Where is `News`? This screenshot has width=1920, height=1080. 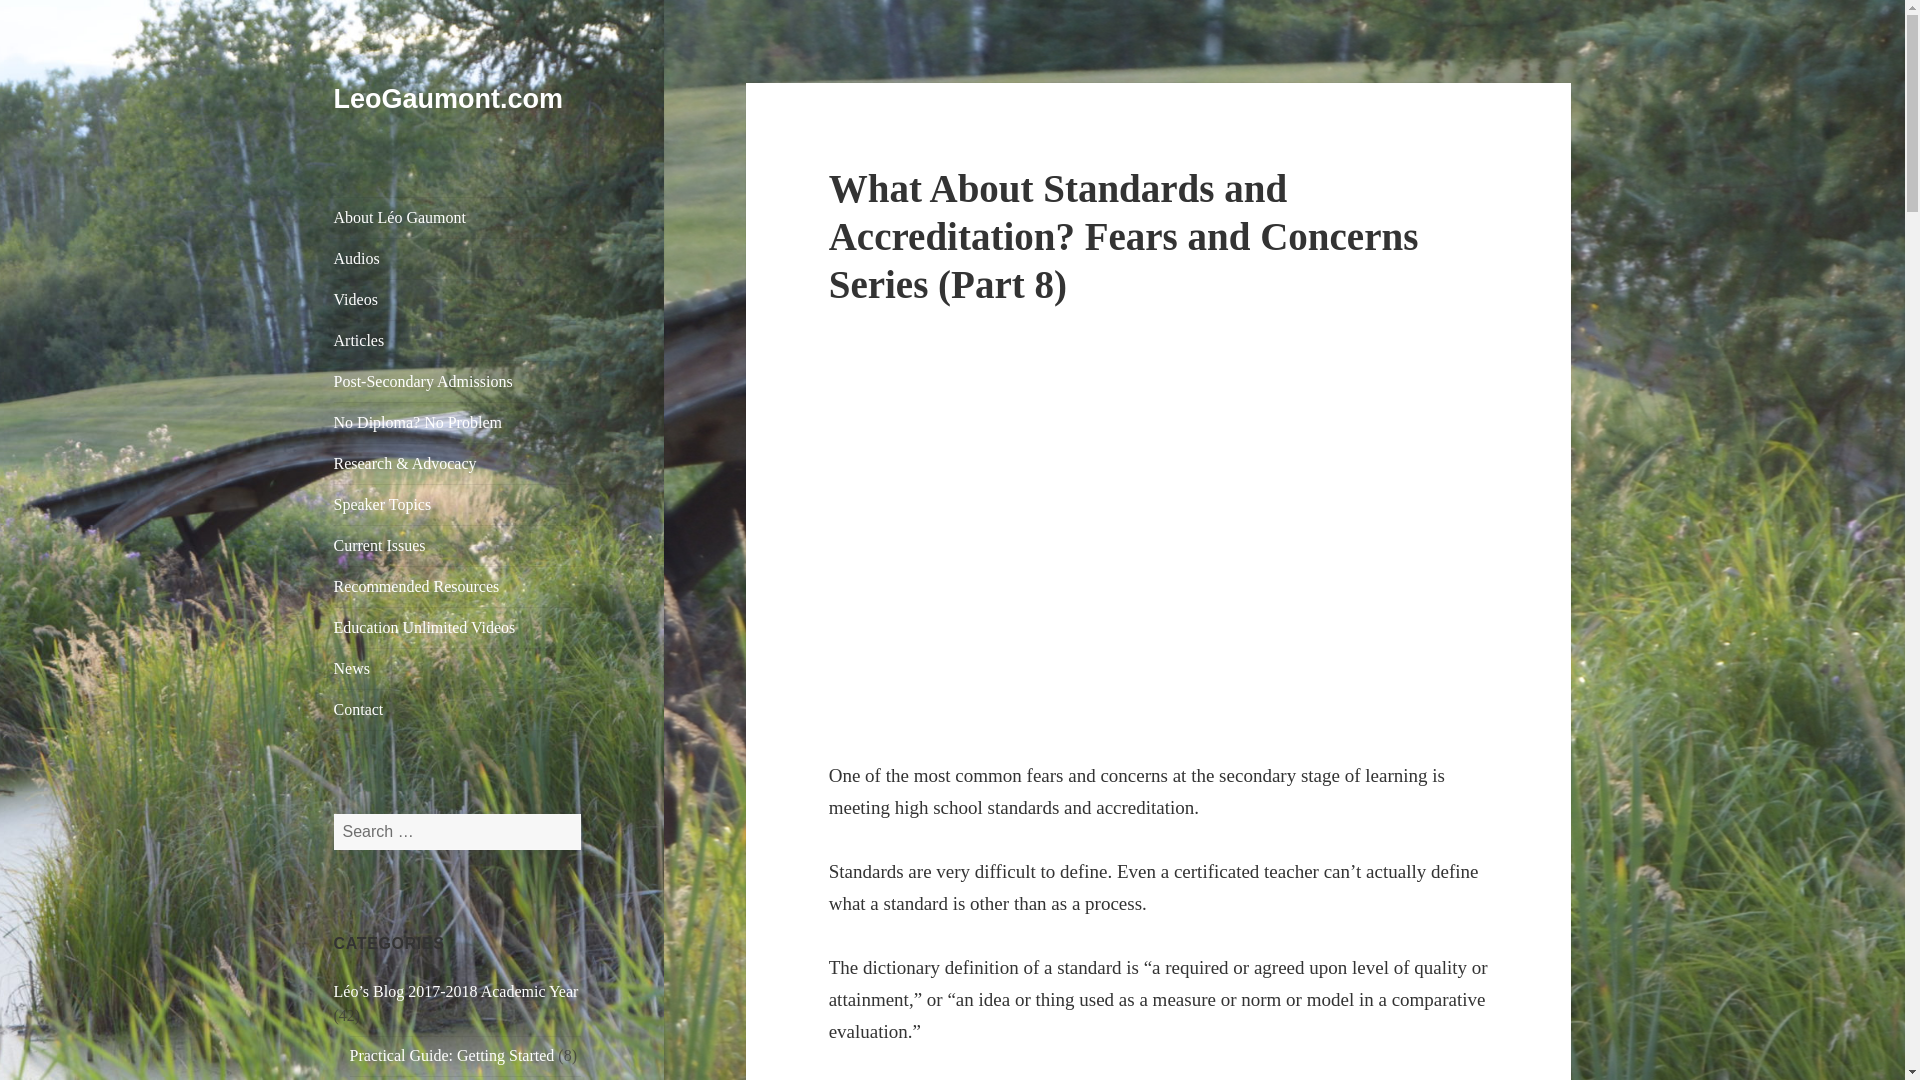
News is located at coordinates (458, 669).